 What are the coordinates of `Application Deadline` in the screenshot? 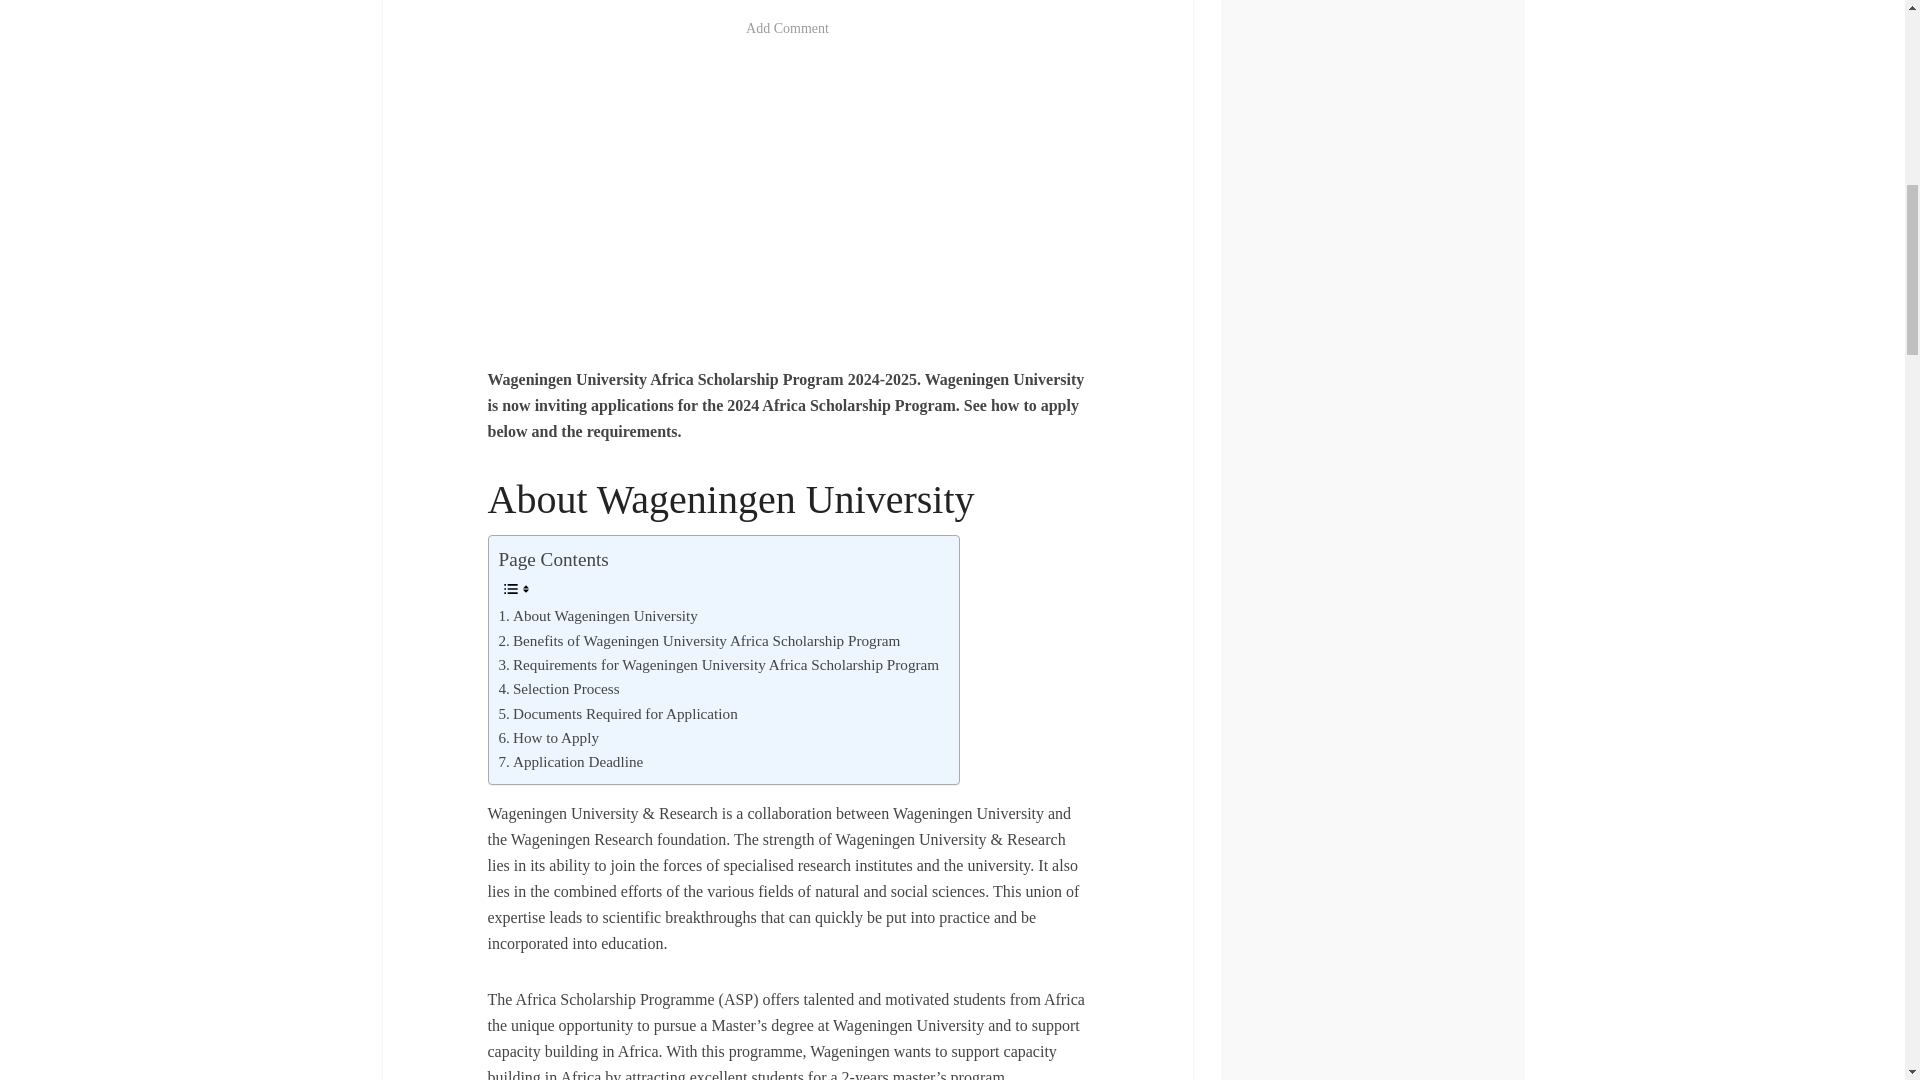 It's located at (570, 762).